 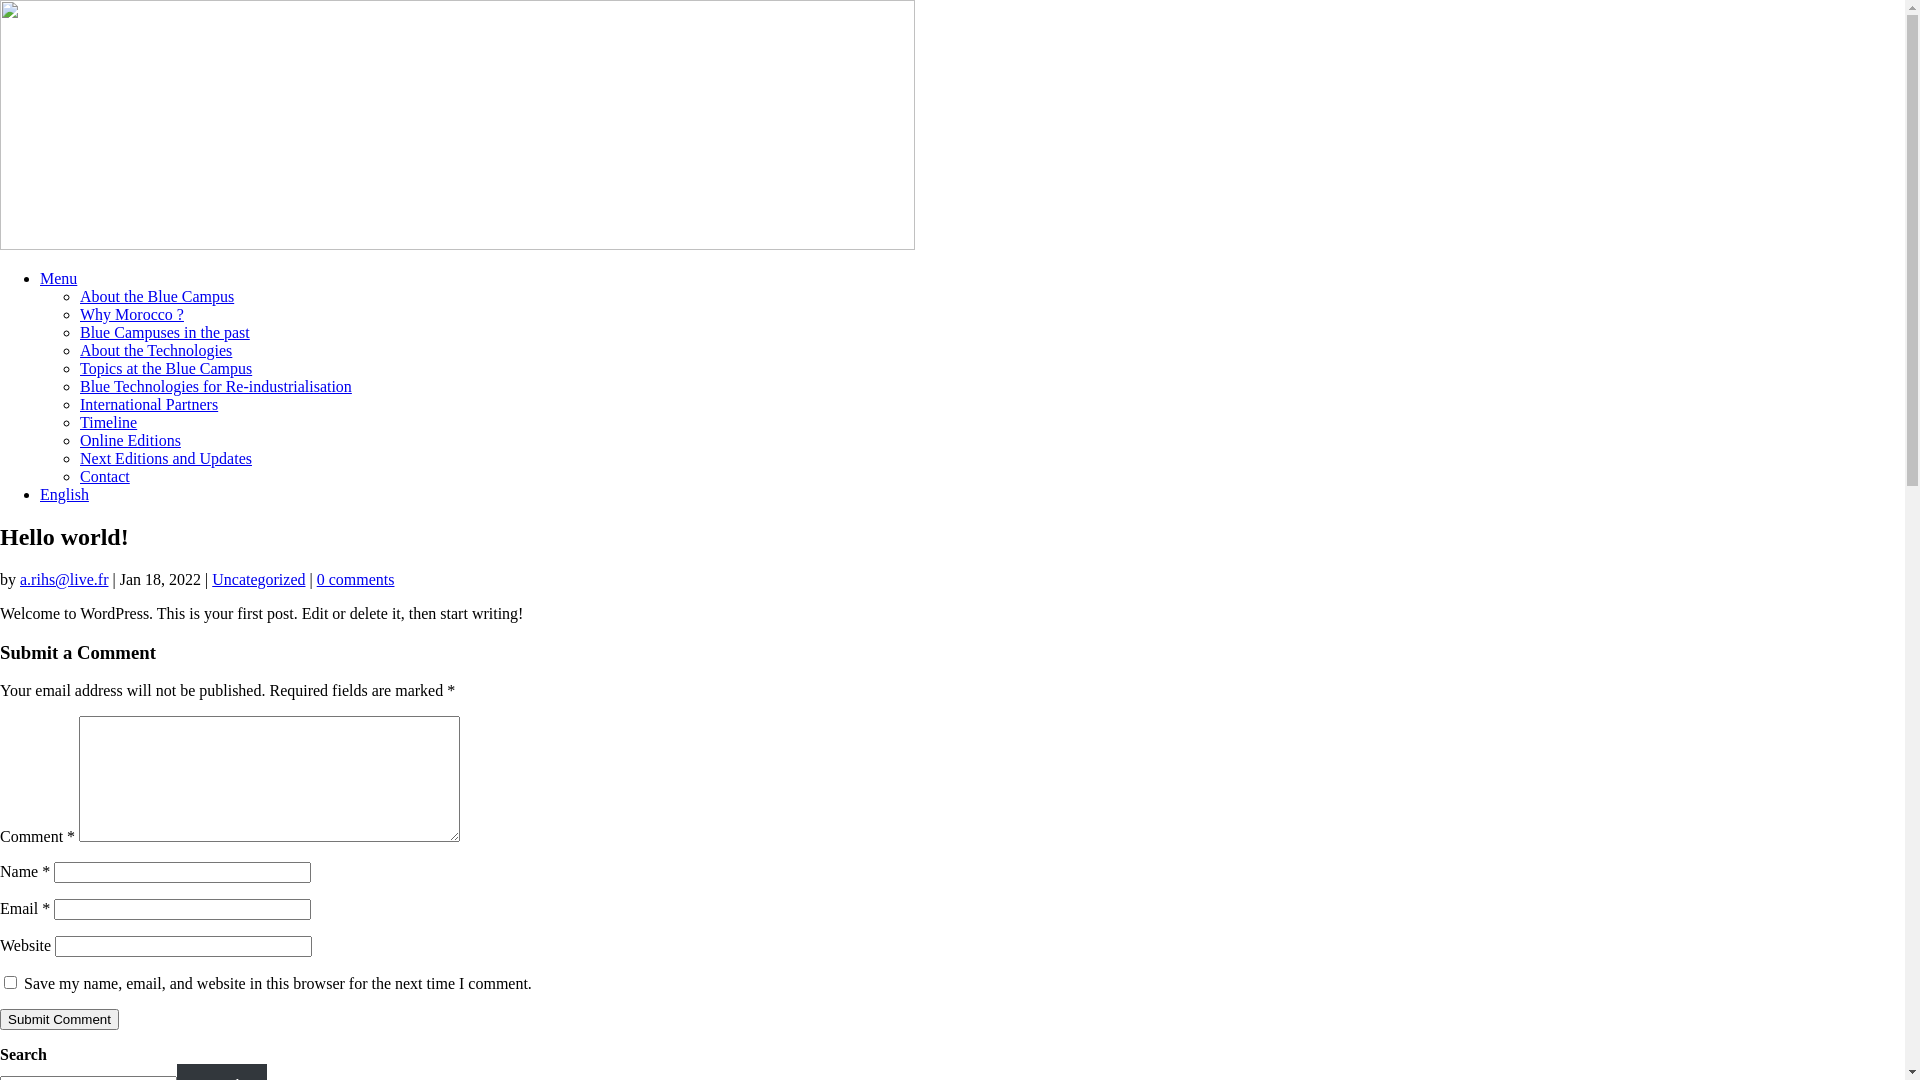 What do you see at coordinates (60, 1020) in the screenshot?
I see `Submit Comment` at bounding box center [60, 1020].